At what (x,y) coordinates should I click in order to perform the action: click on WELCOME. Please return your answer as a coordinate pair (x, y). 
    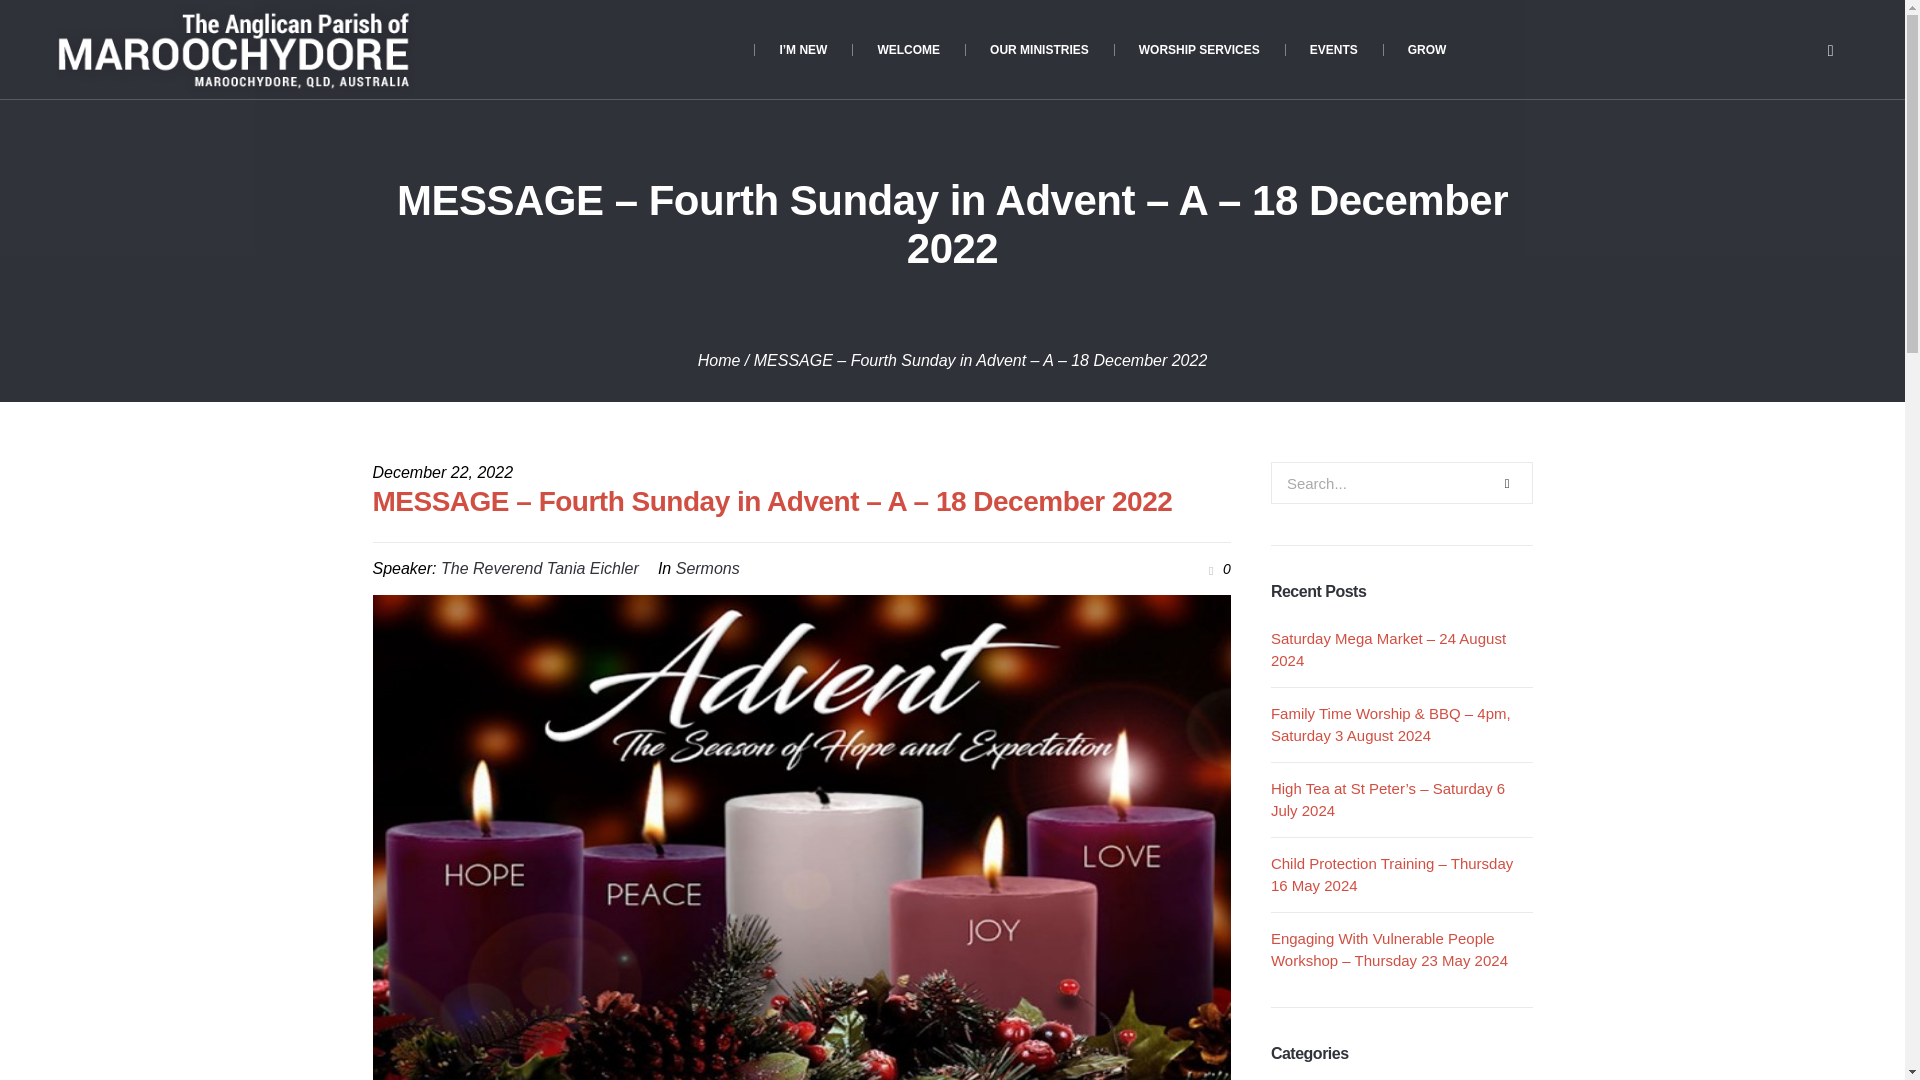
    Looking at the image, I should click on (908, 50).